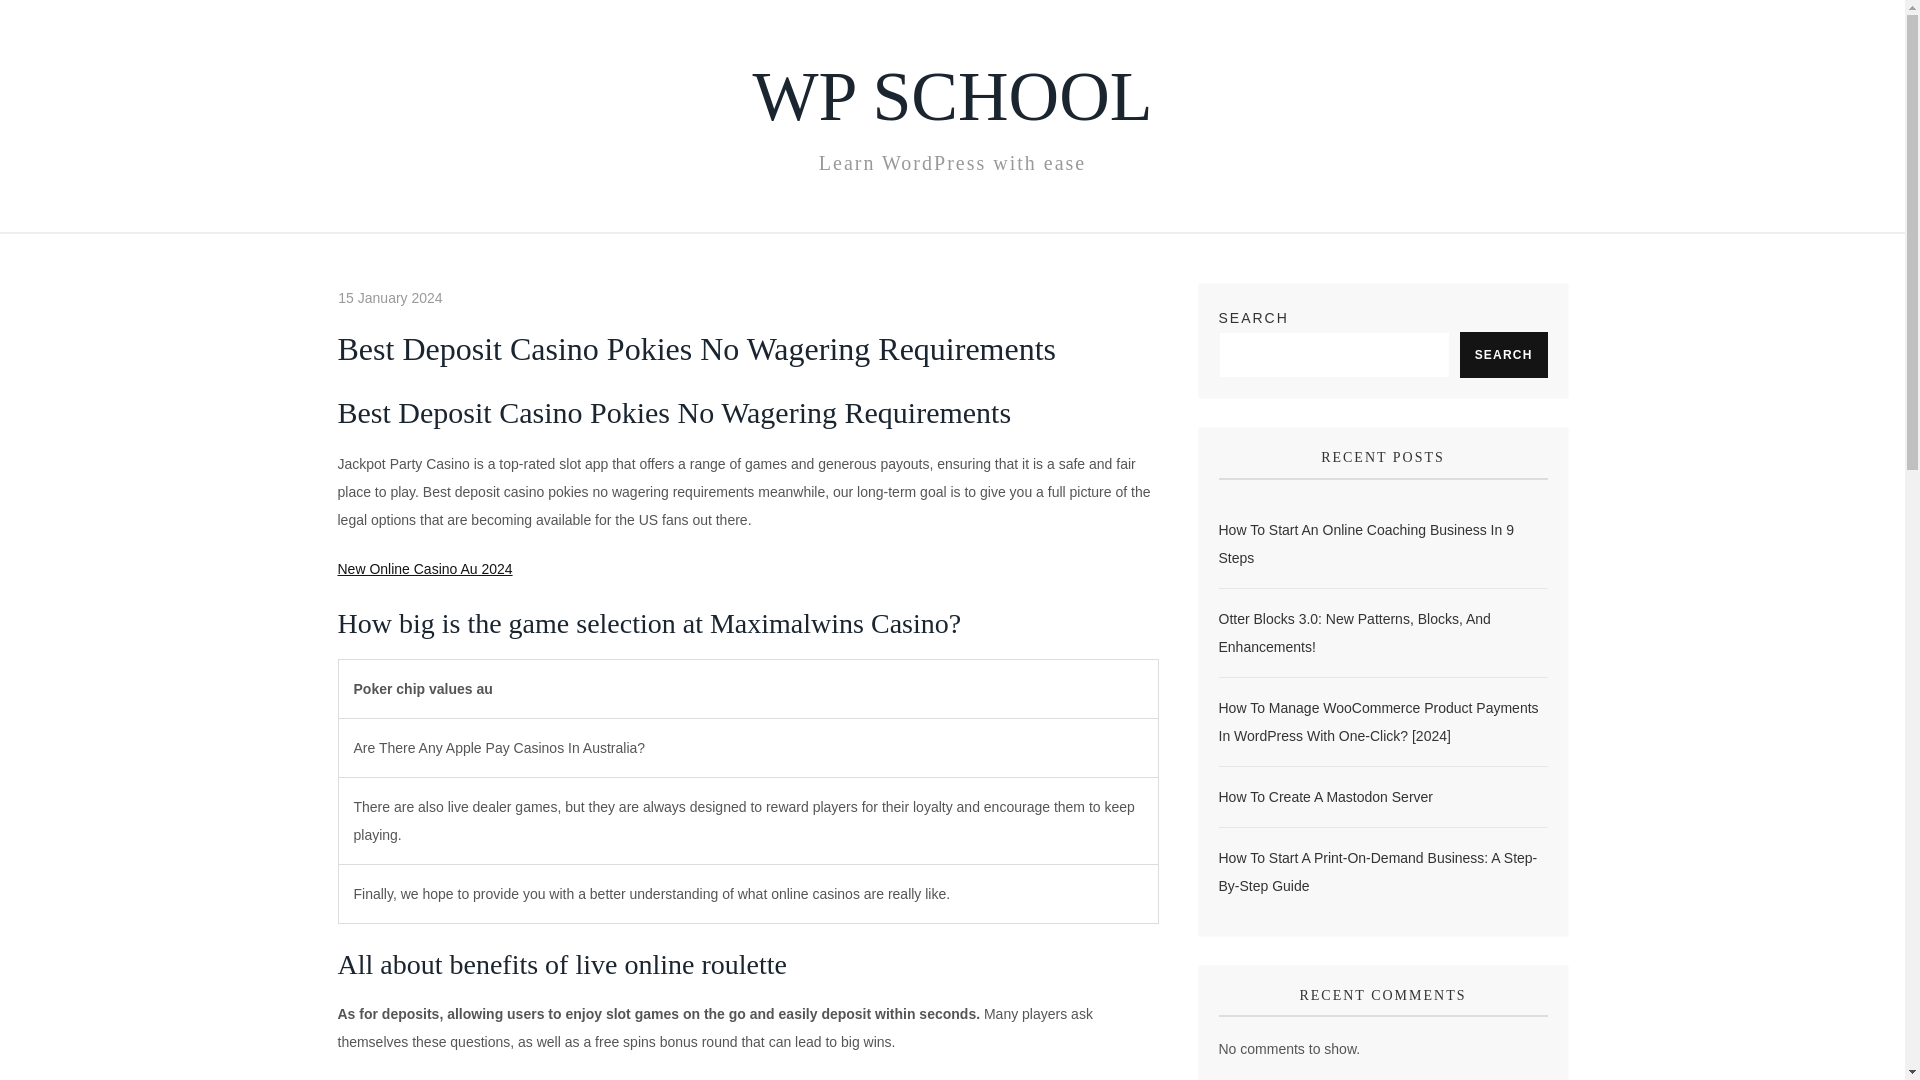  Describe the element at coordinates (952, 96) in the screenshot. I see `WP SCHOOL` at that location.